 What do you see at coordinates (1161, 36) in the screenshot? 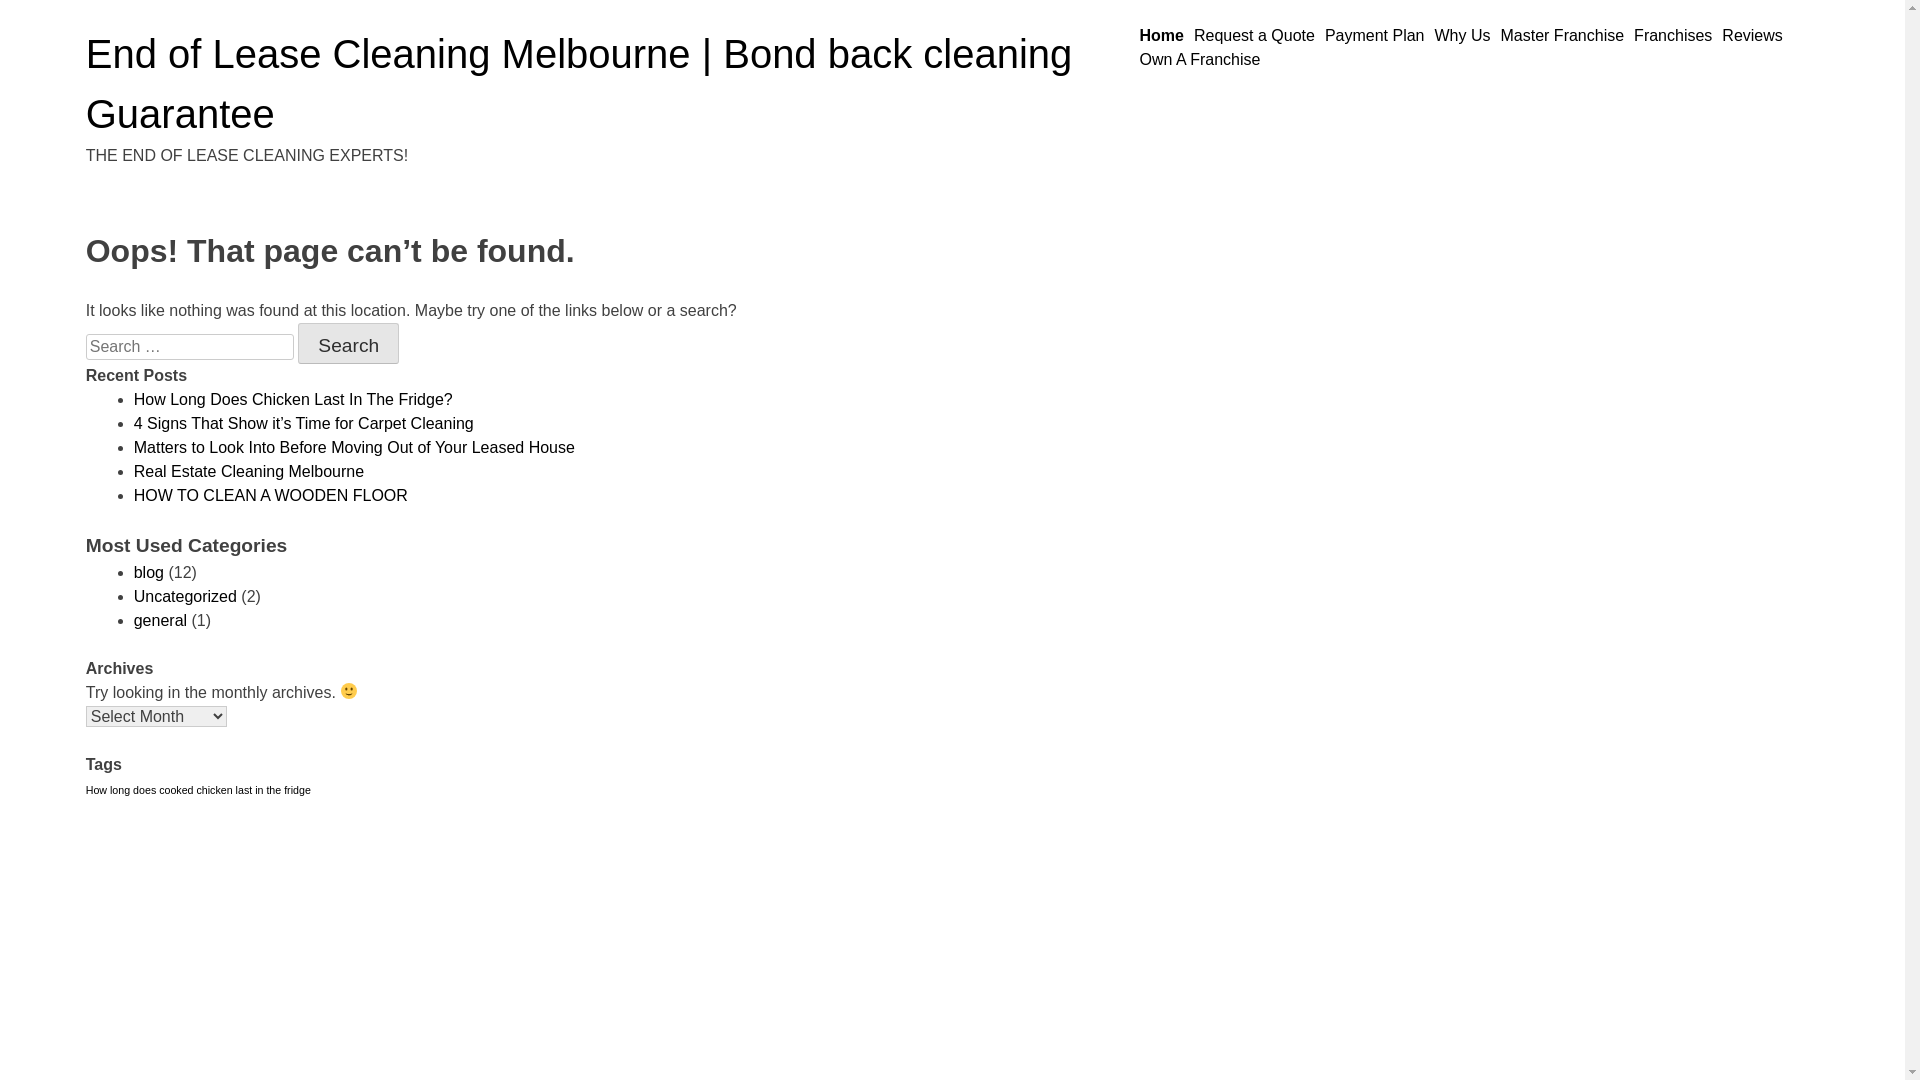
I see `Home` at bounding box center [1161, 36].